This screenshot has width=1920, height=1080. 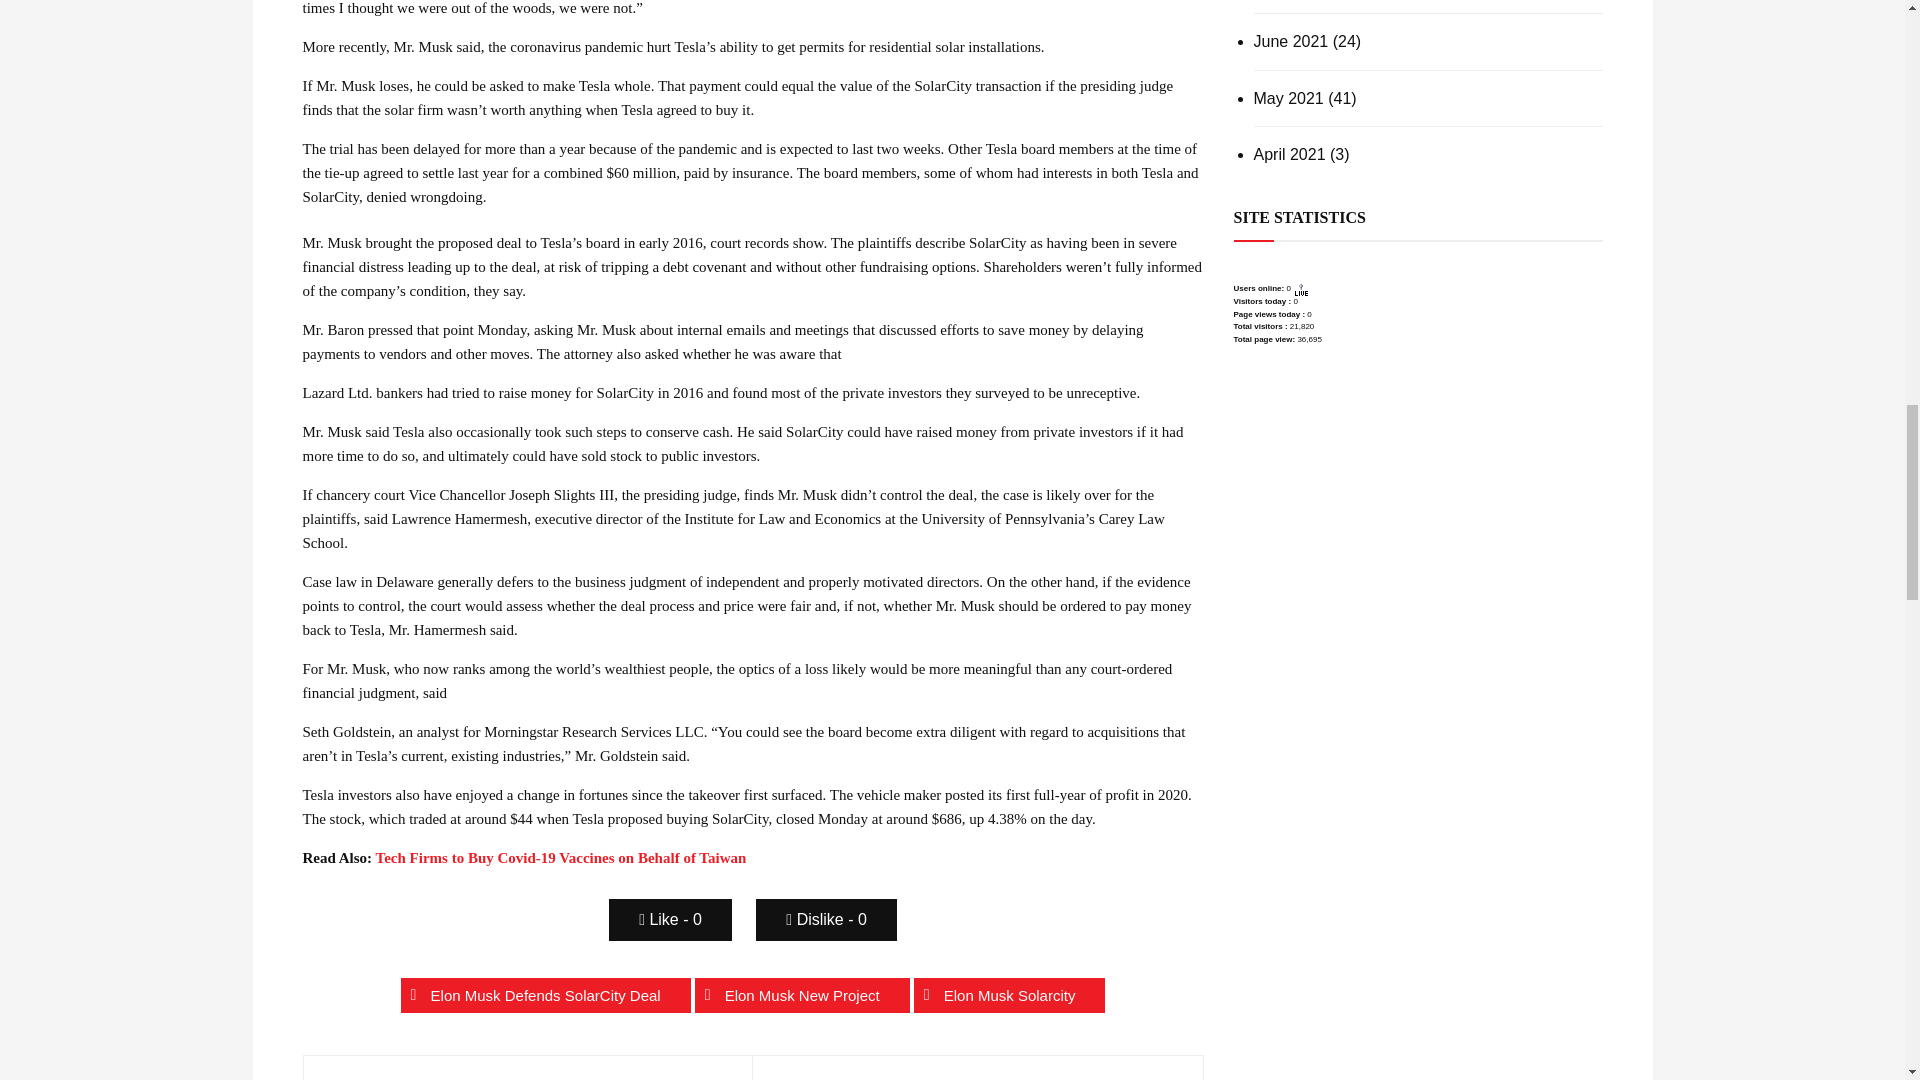 What do you see at coordinates (826, 919) in the screenshot?
I see `Dislike - 0` at bounding box center [826, 919].